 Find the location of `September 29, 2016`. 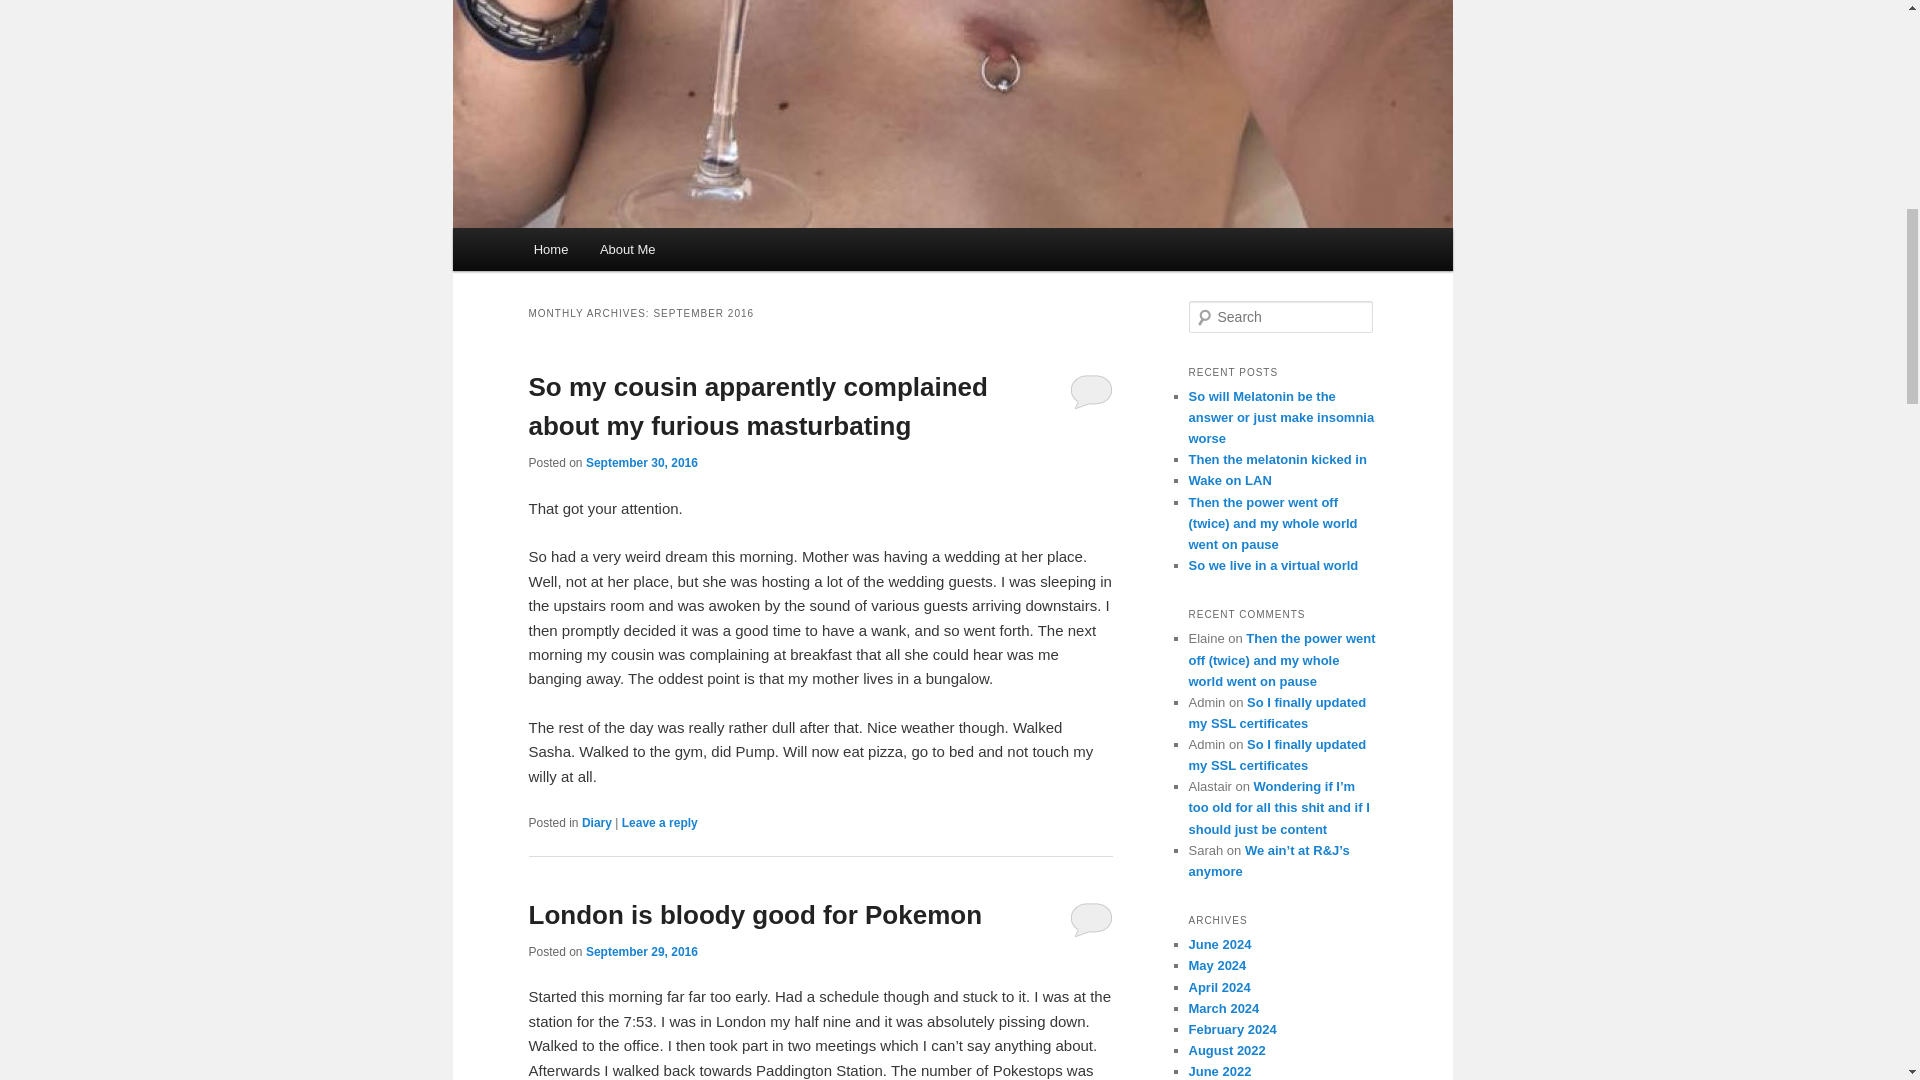

September 29, 2016 is located at coordinates (642, 952).